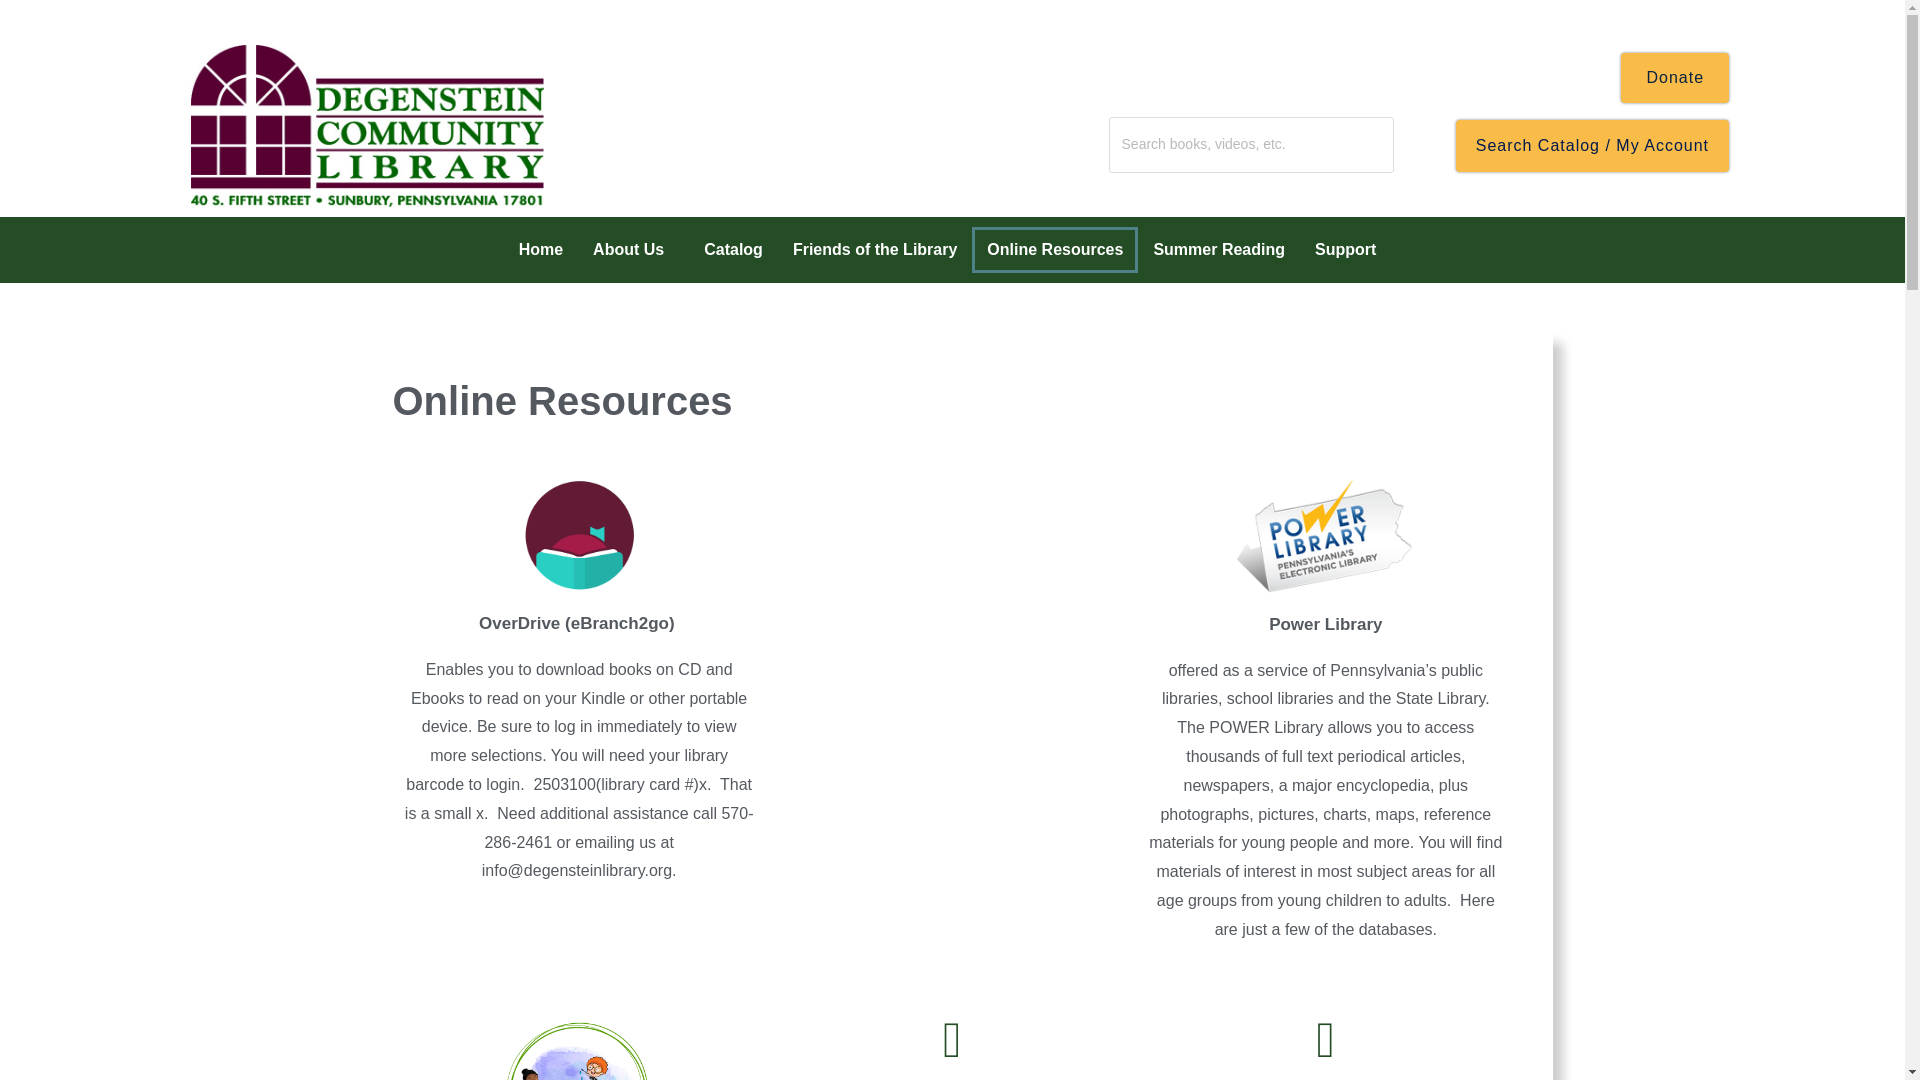 This screenshot has width=1920, height=1080. Describe the element at coordinates (874, 250) in the screenshot. I see `Friends of the Library` at that location.